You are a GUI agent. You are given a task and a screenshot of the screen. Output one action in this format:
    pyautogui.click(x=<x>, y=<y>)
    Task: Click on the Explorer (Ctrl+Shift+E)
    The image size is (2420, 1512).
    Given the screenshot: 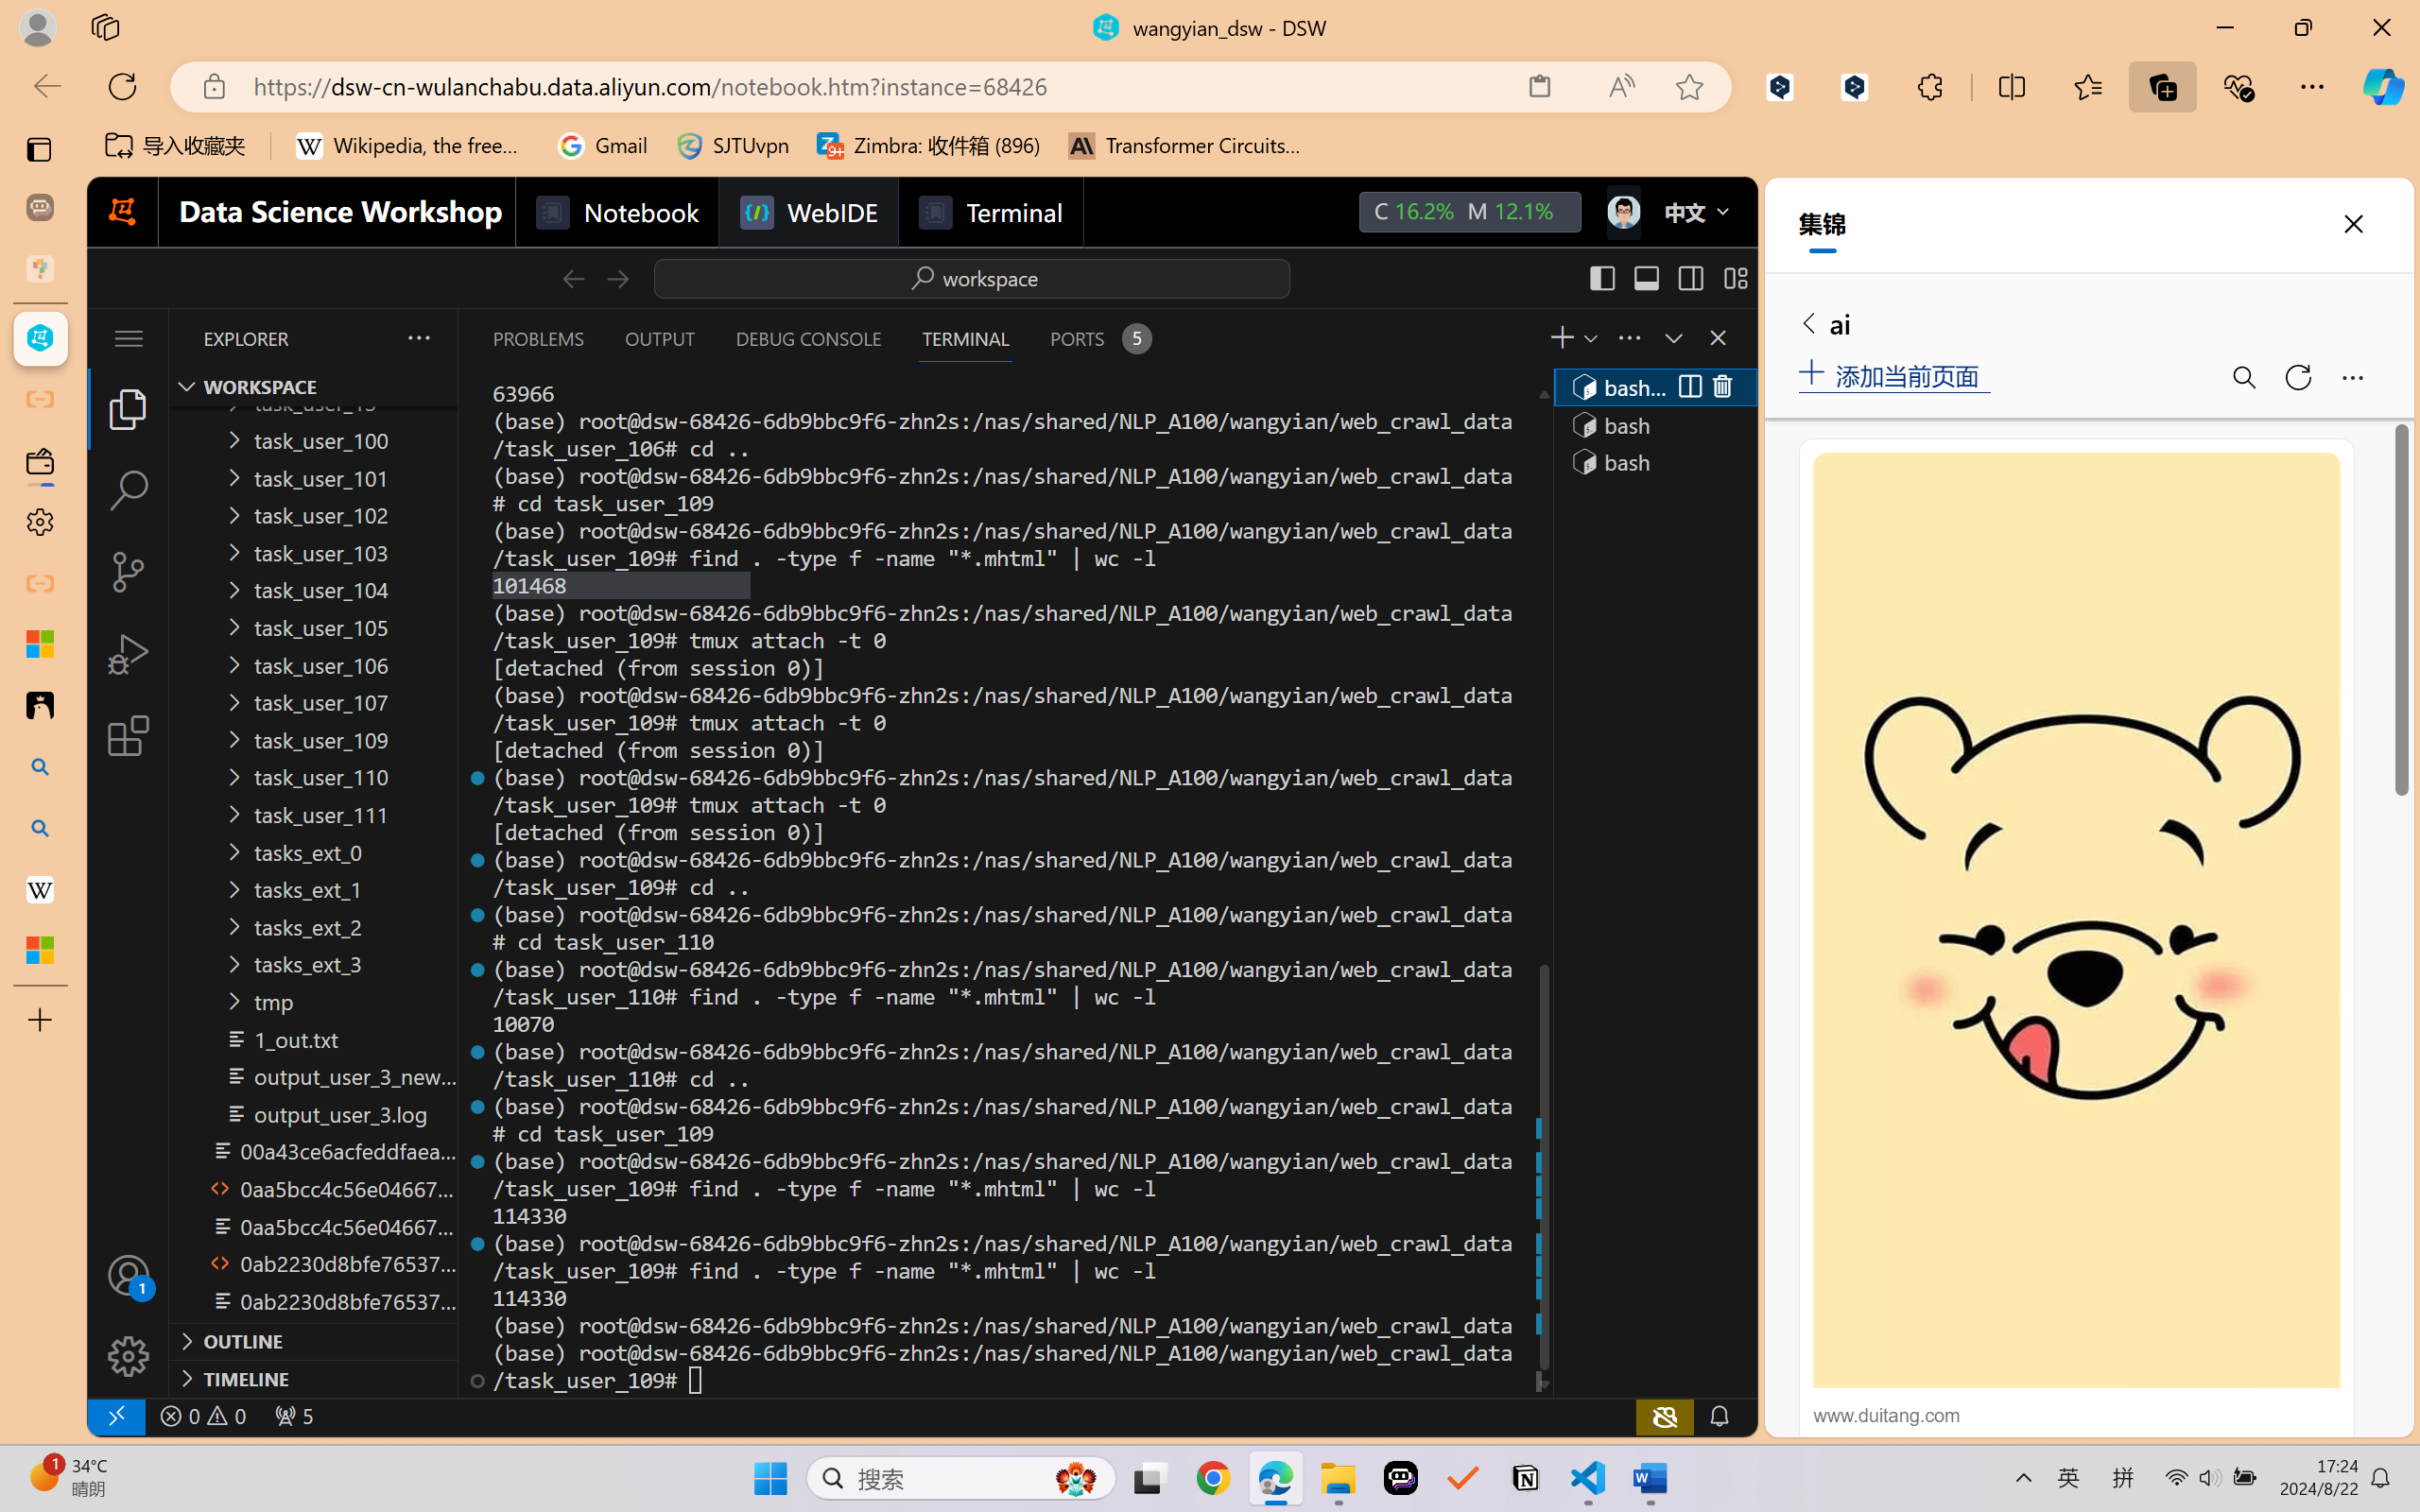 What is the action you would take?
    pyautogui.click(x=129, y=408)
    